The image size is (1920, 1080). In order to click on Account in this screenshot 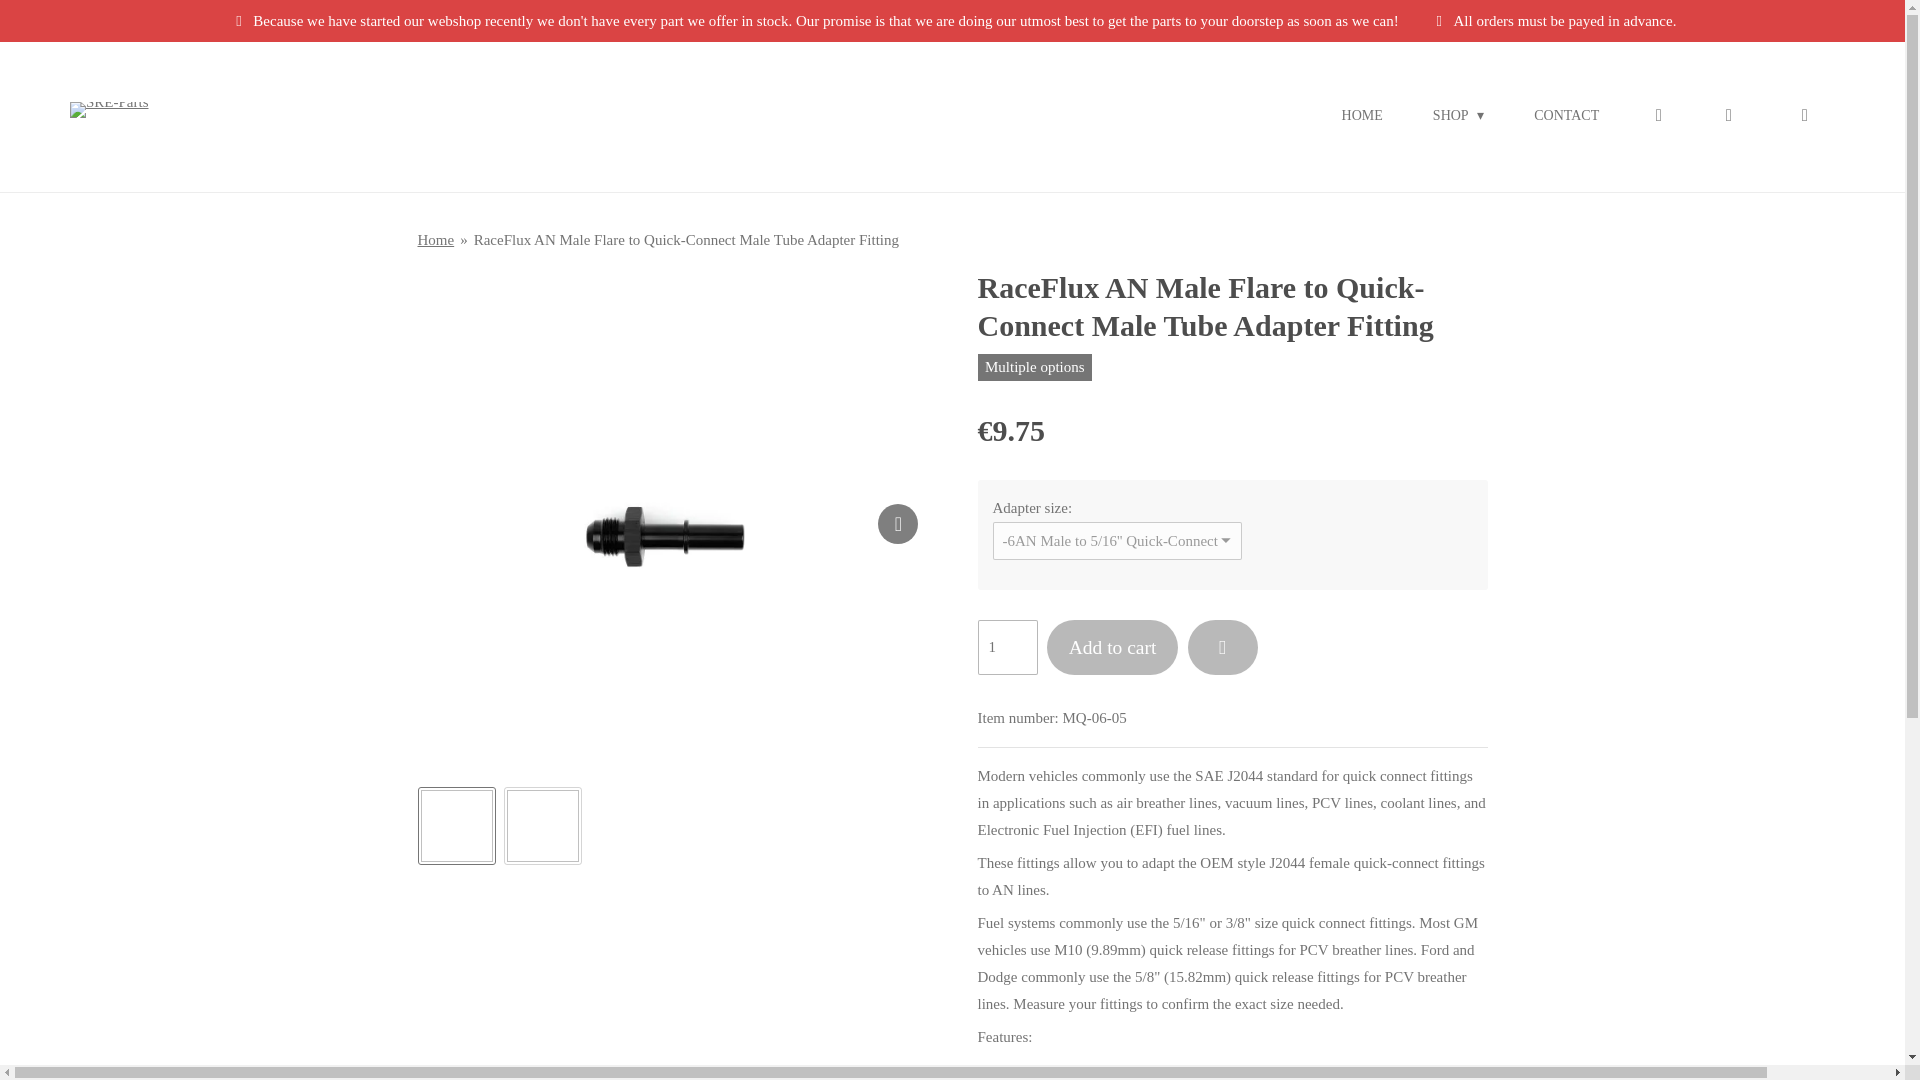, I will do `click(1658, 116)`.